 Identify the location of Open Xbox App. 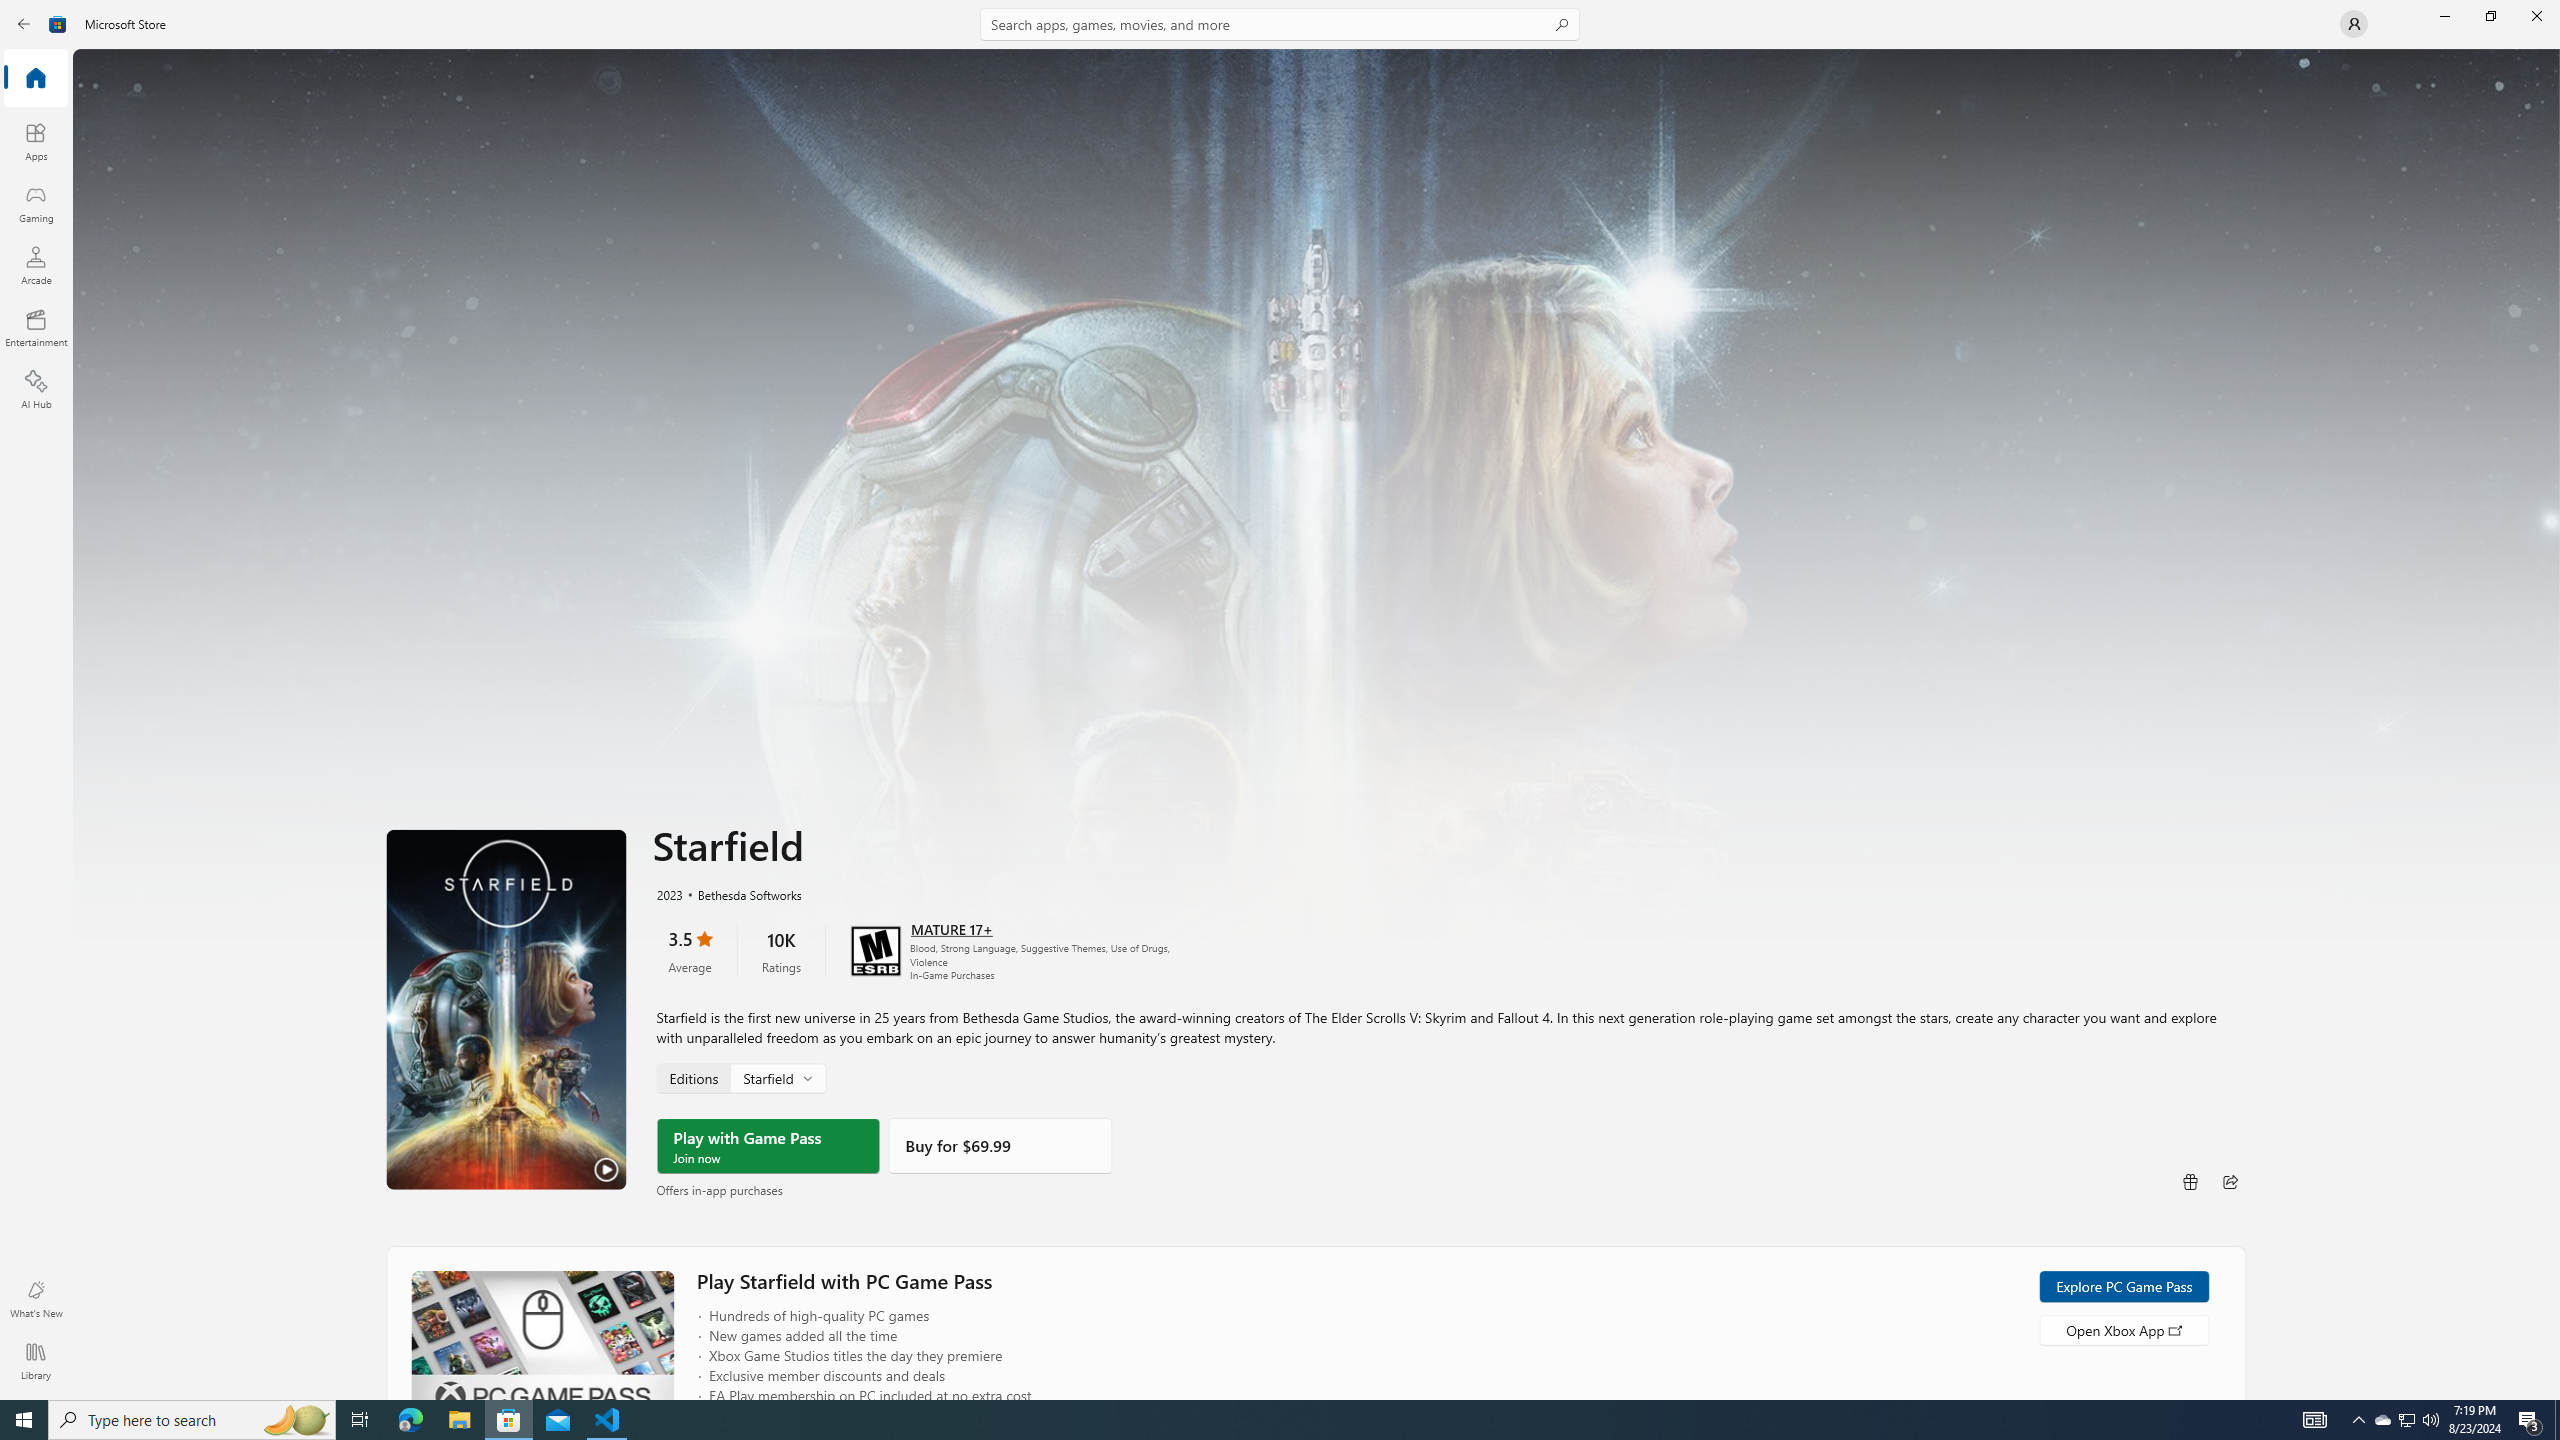
(2123, 1328).